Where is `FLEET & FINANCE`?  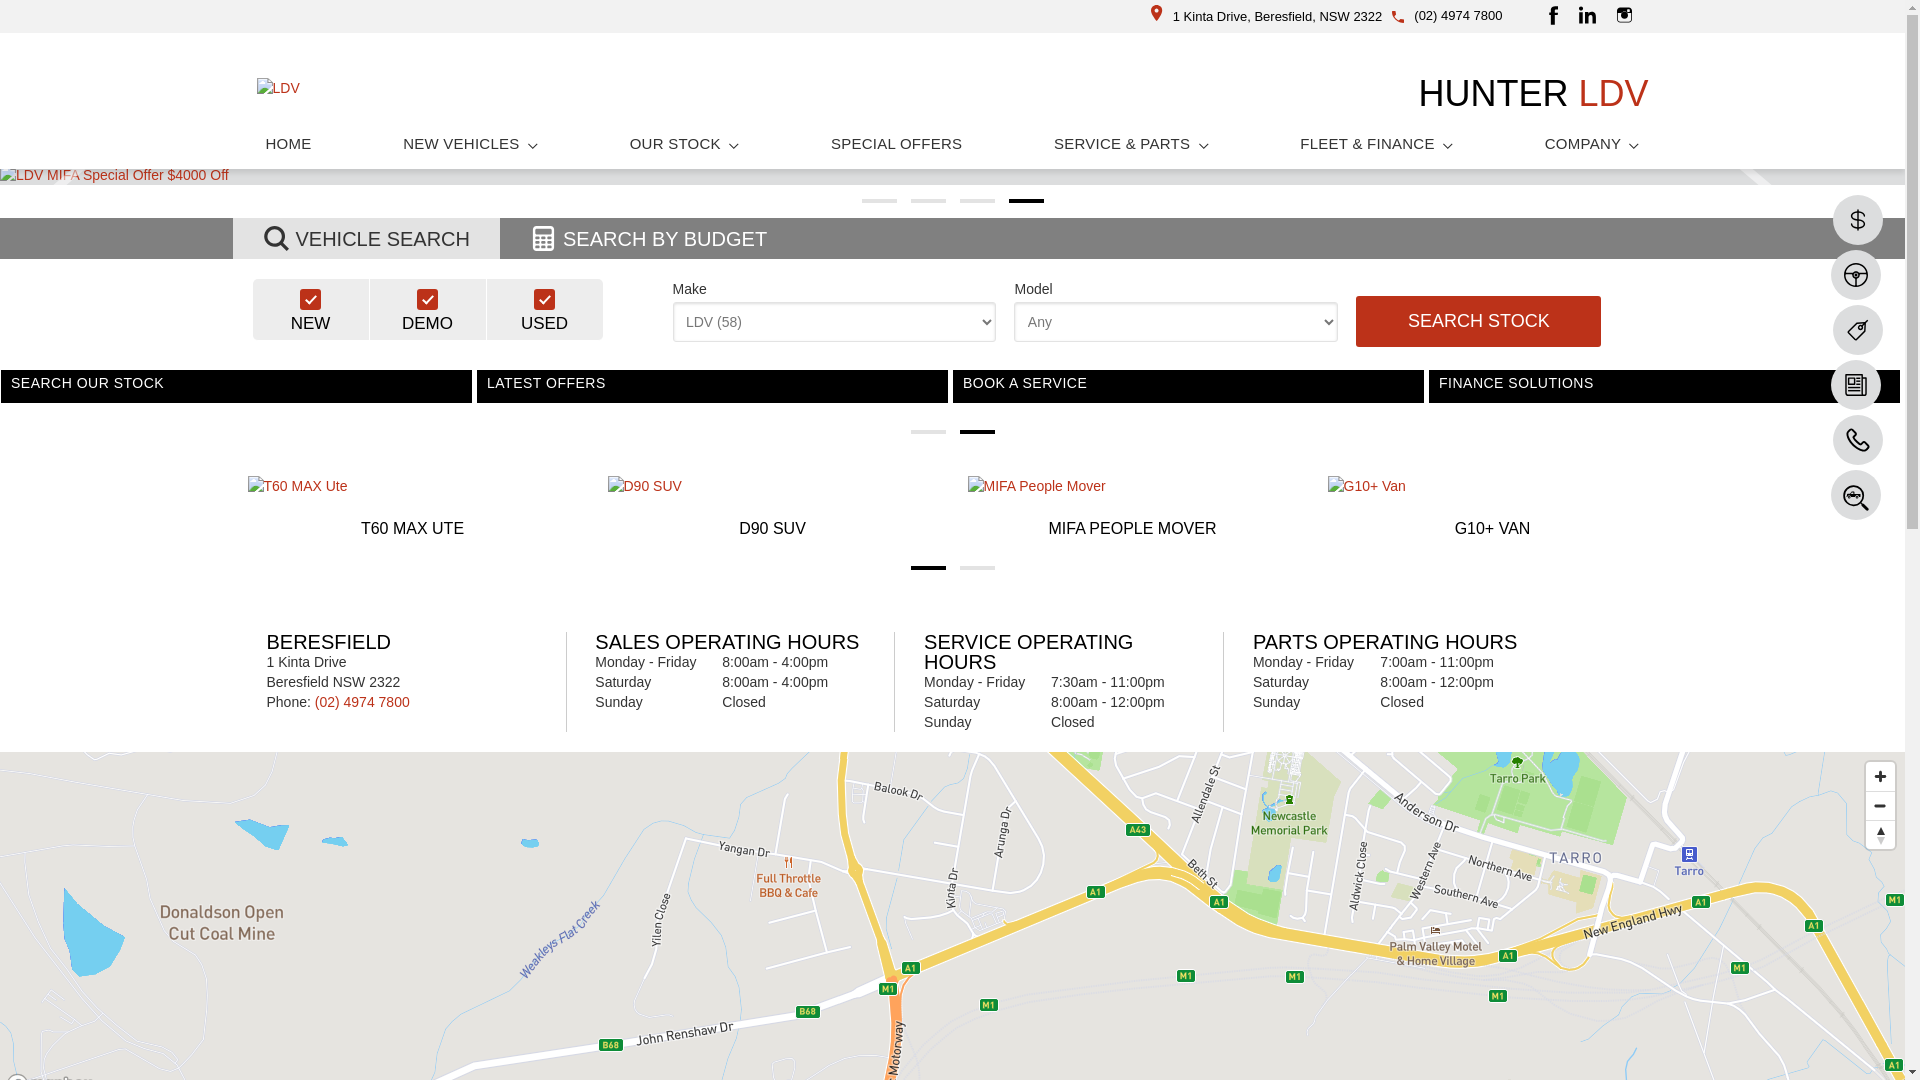
FLEET & FINANCE is located at coordinates (1376, 144).